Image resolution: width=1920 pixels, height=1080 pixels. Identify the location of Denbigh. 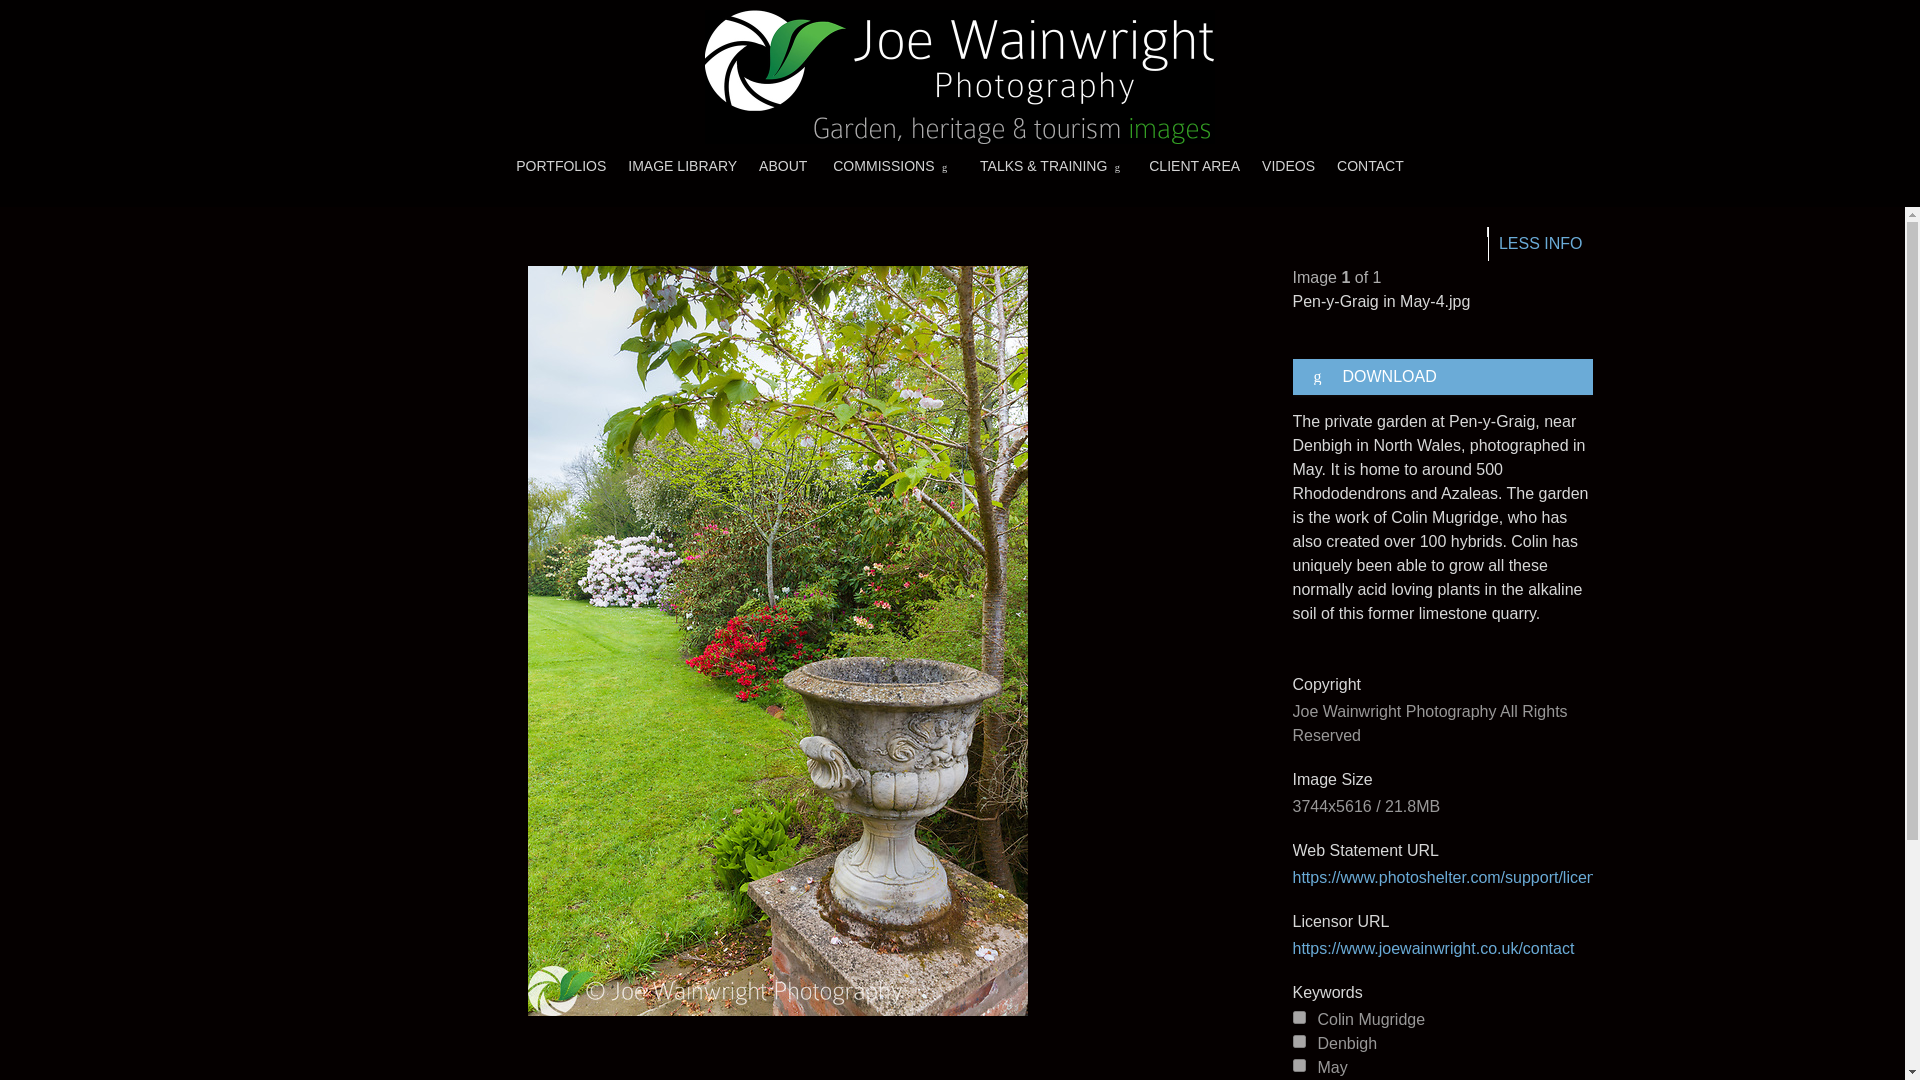
(1298, 1040).